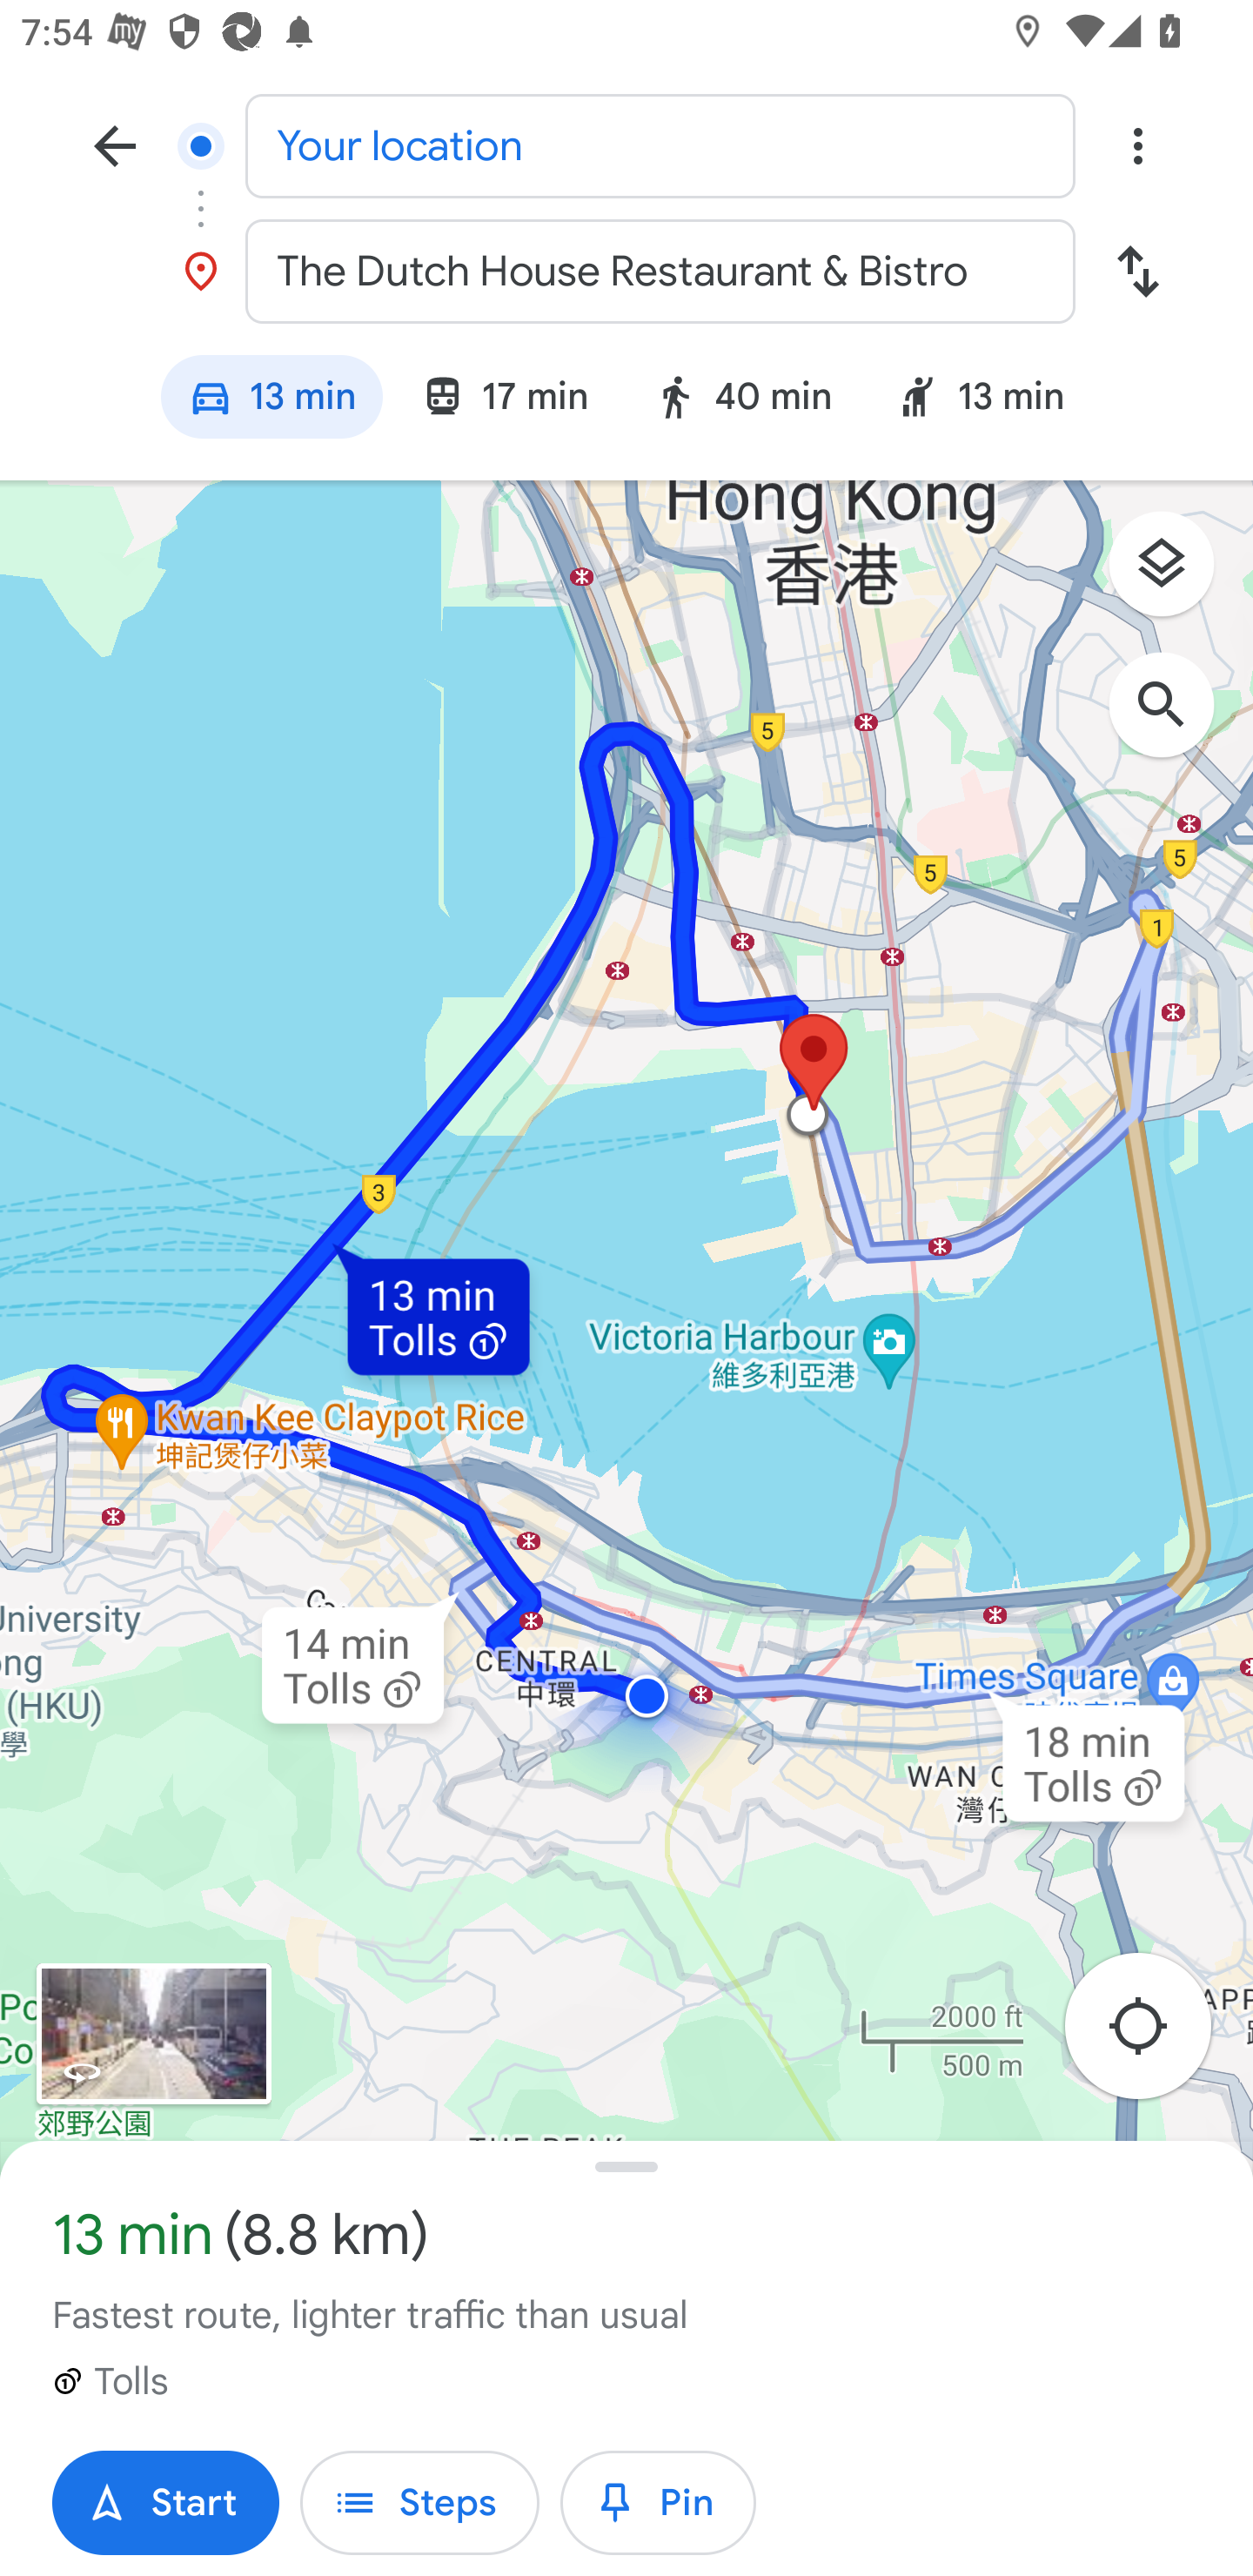  What do you see at coordinates (419, 2503) in the screenshot?
I see `Steps Steps Steps` at bounding box center [419, 2503].